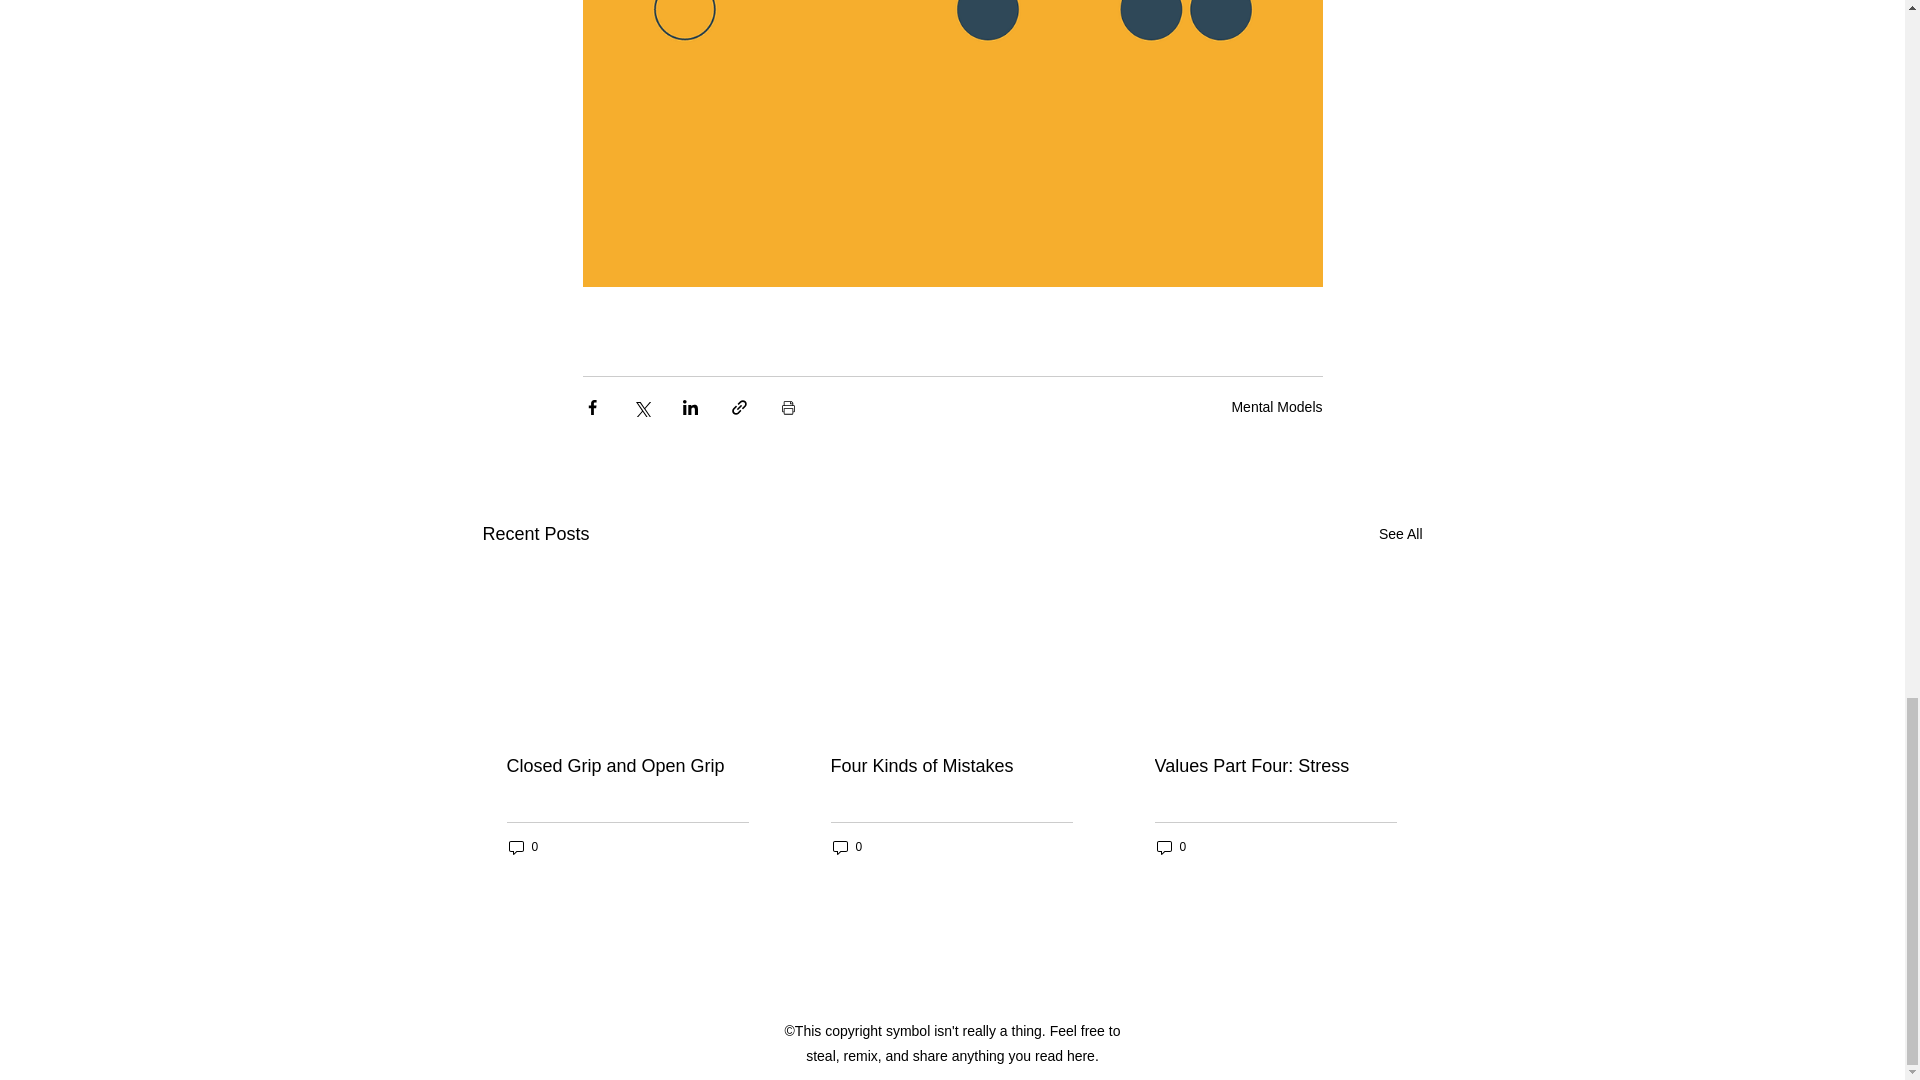 This screenshot has width=1920, height=1080. Describe the element at coordinates (522, 848) in the screenshot. I see `0` at that location.